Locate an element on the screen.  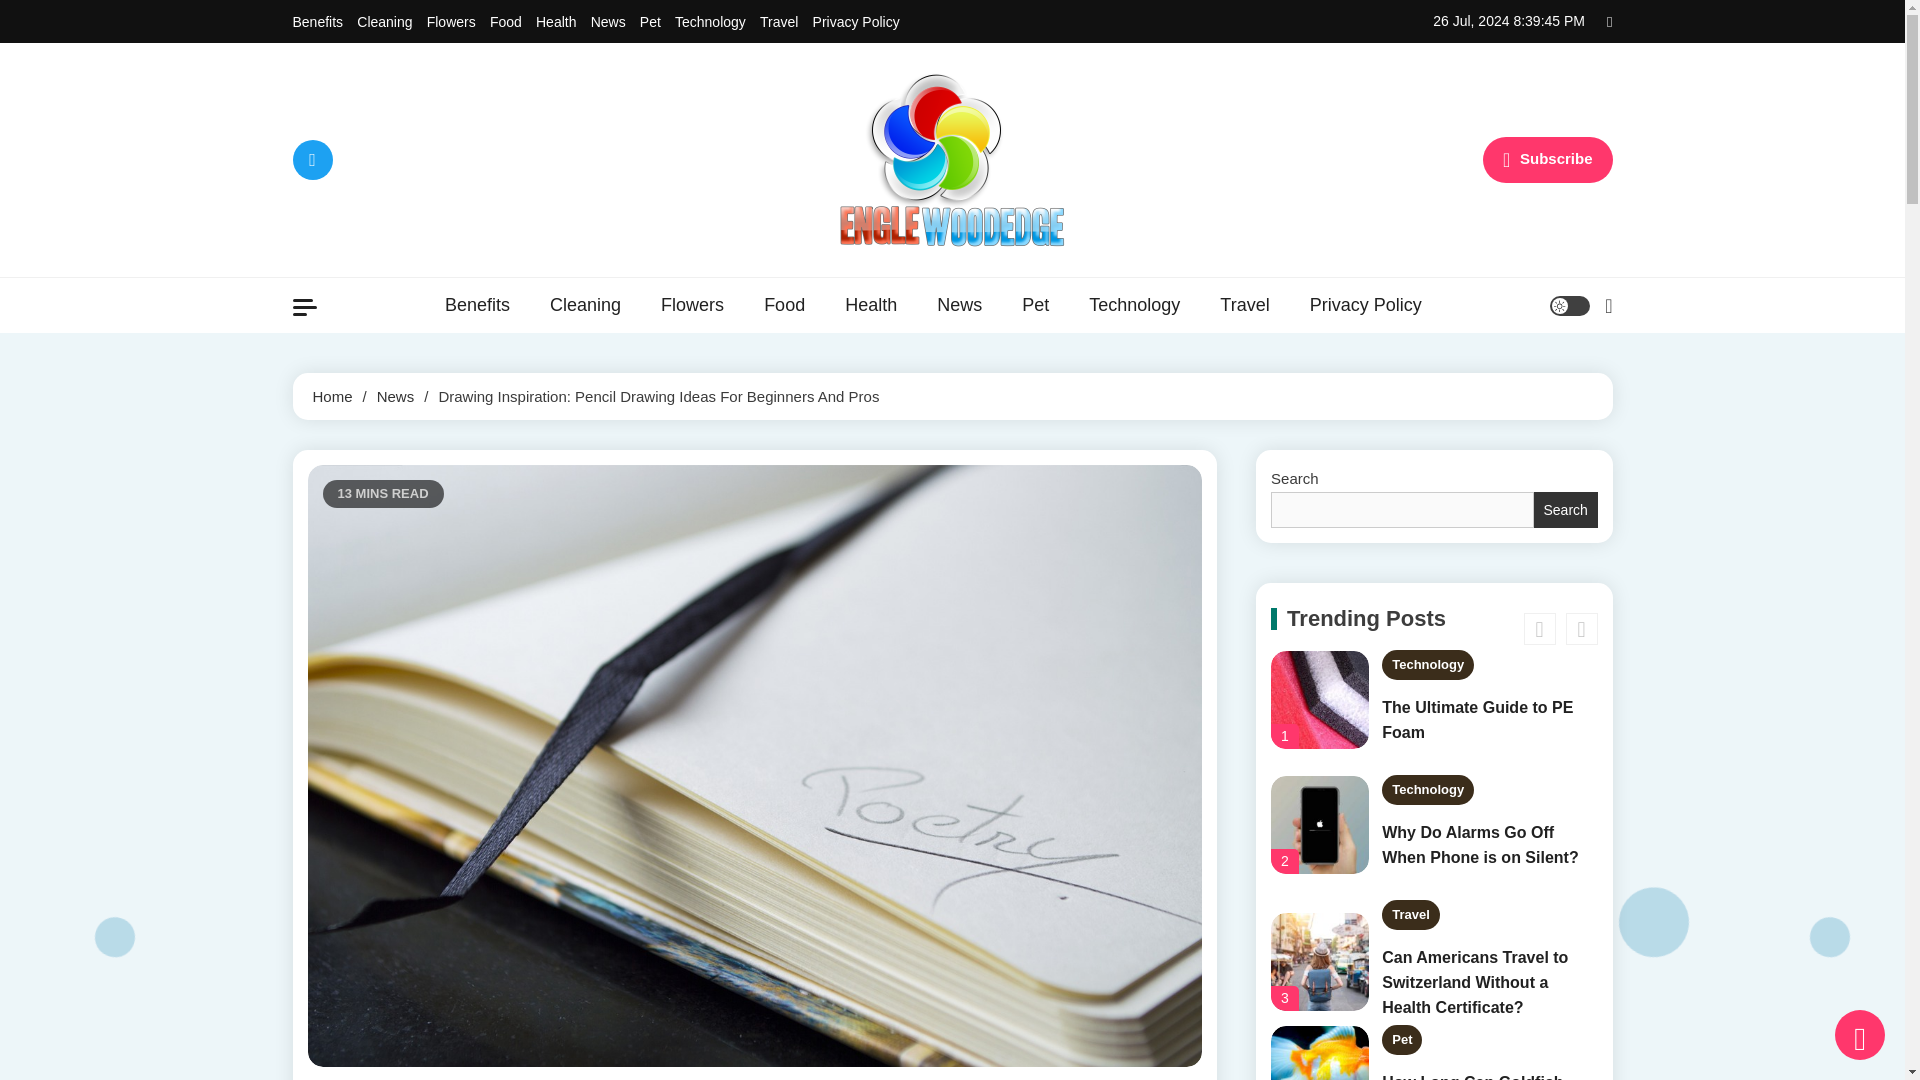
Food is located at coordinates (506, 22).